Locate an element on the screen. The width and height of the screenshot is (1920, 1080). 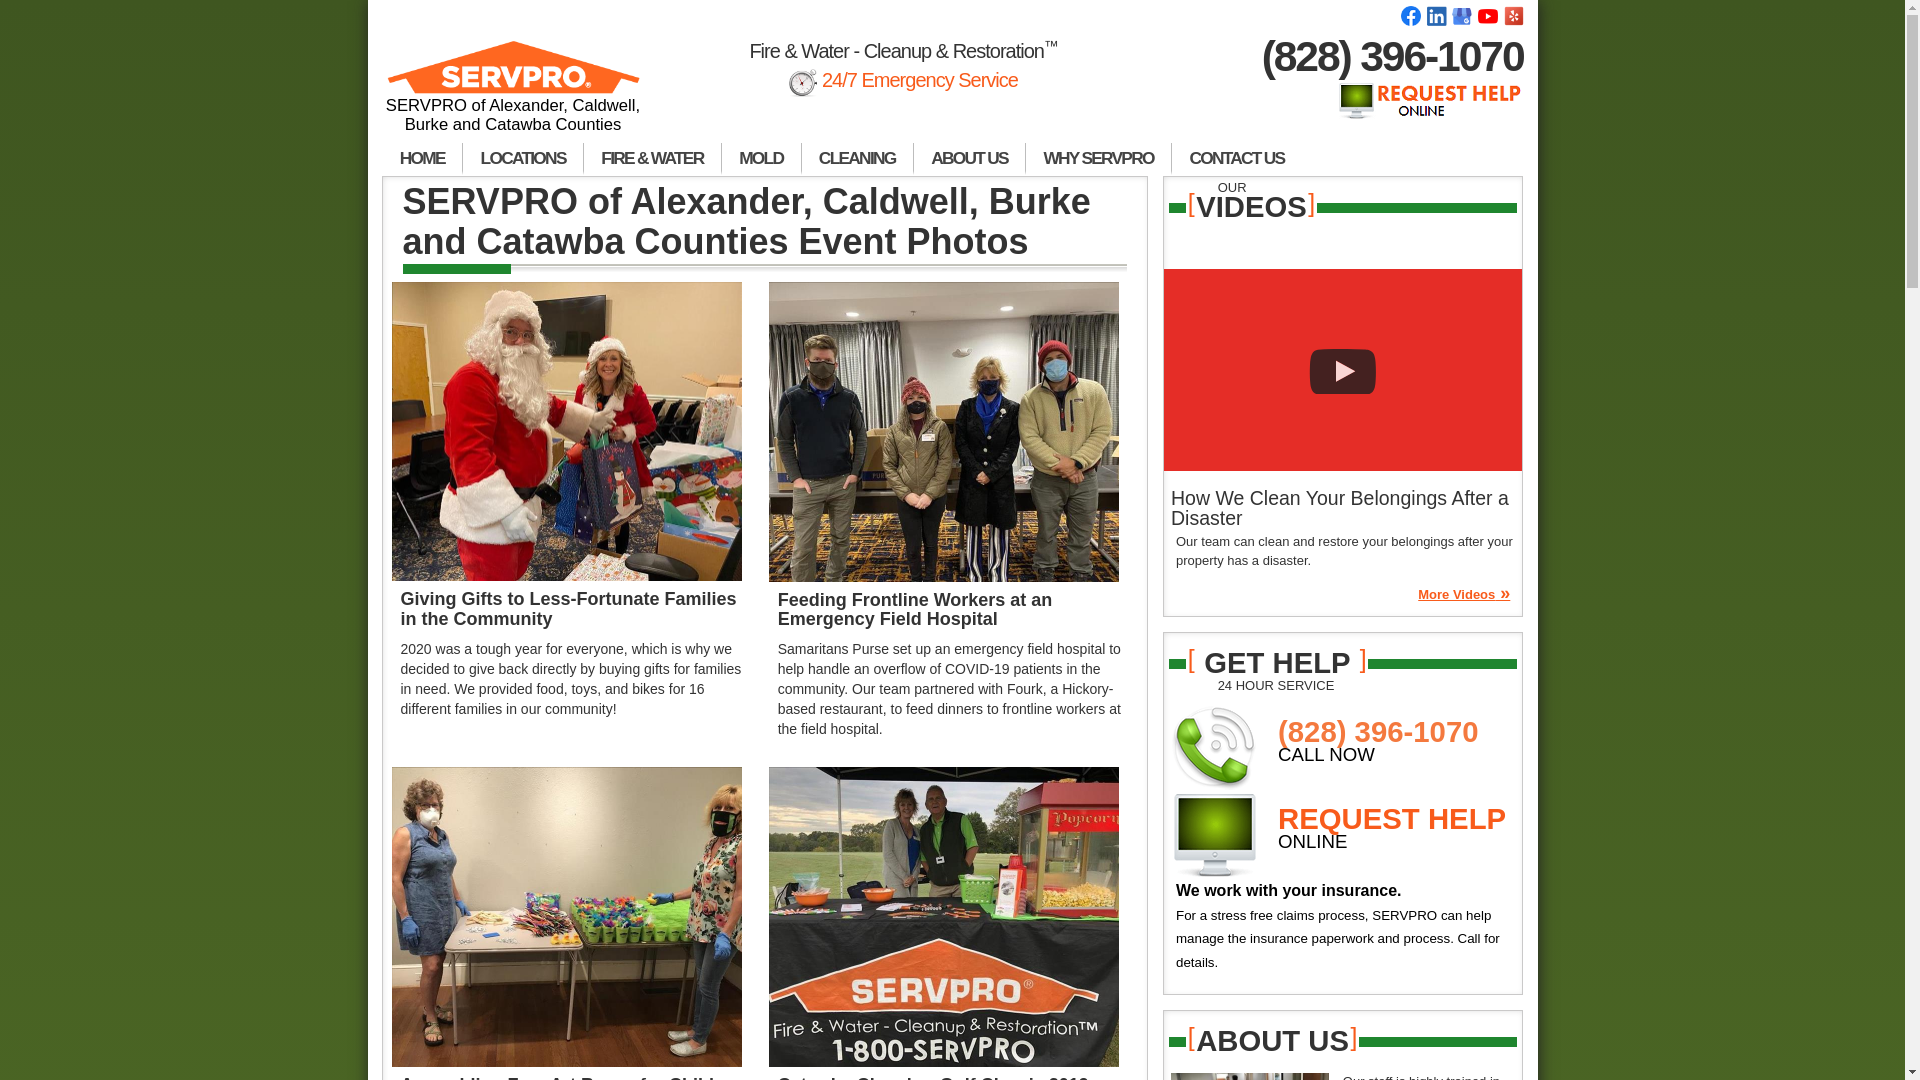
MOLD is located at coordinates (762, 158).